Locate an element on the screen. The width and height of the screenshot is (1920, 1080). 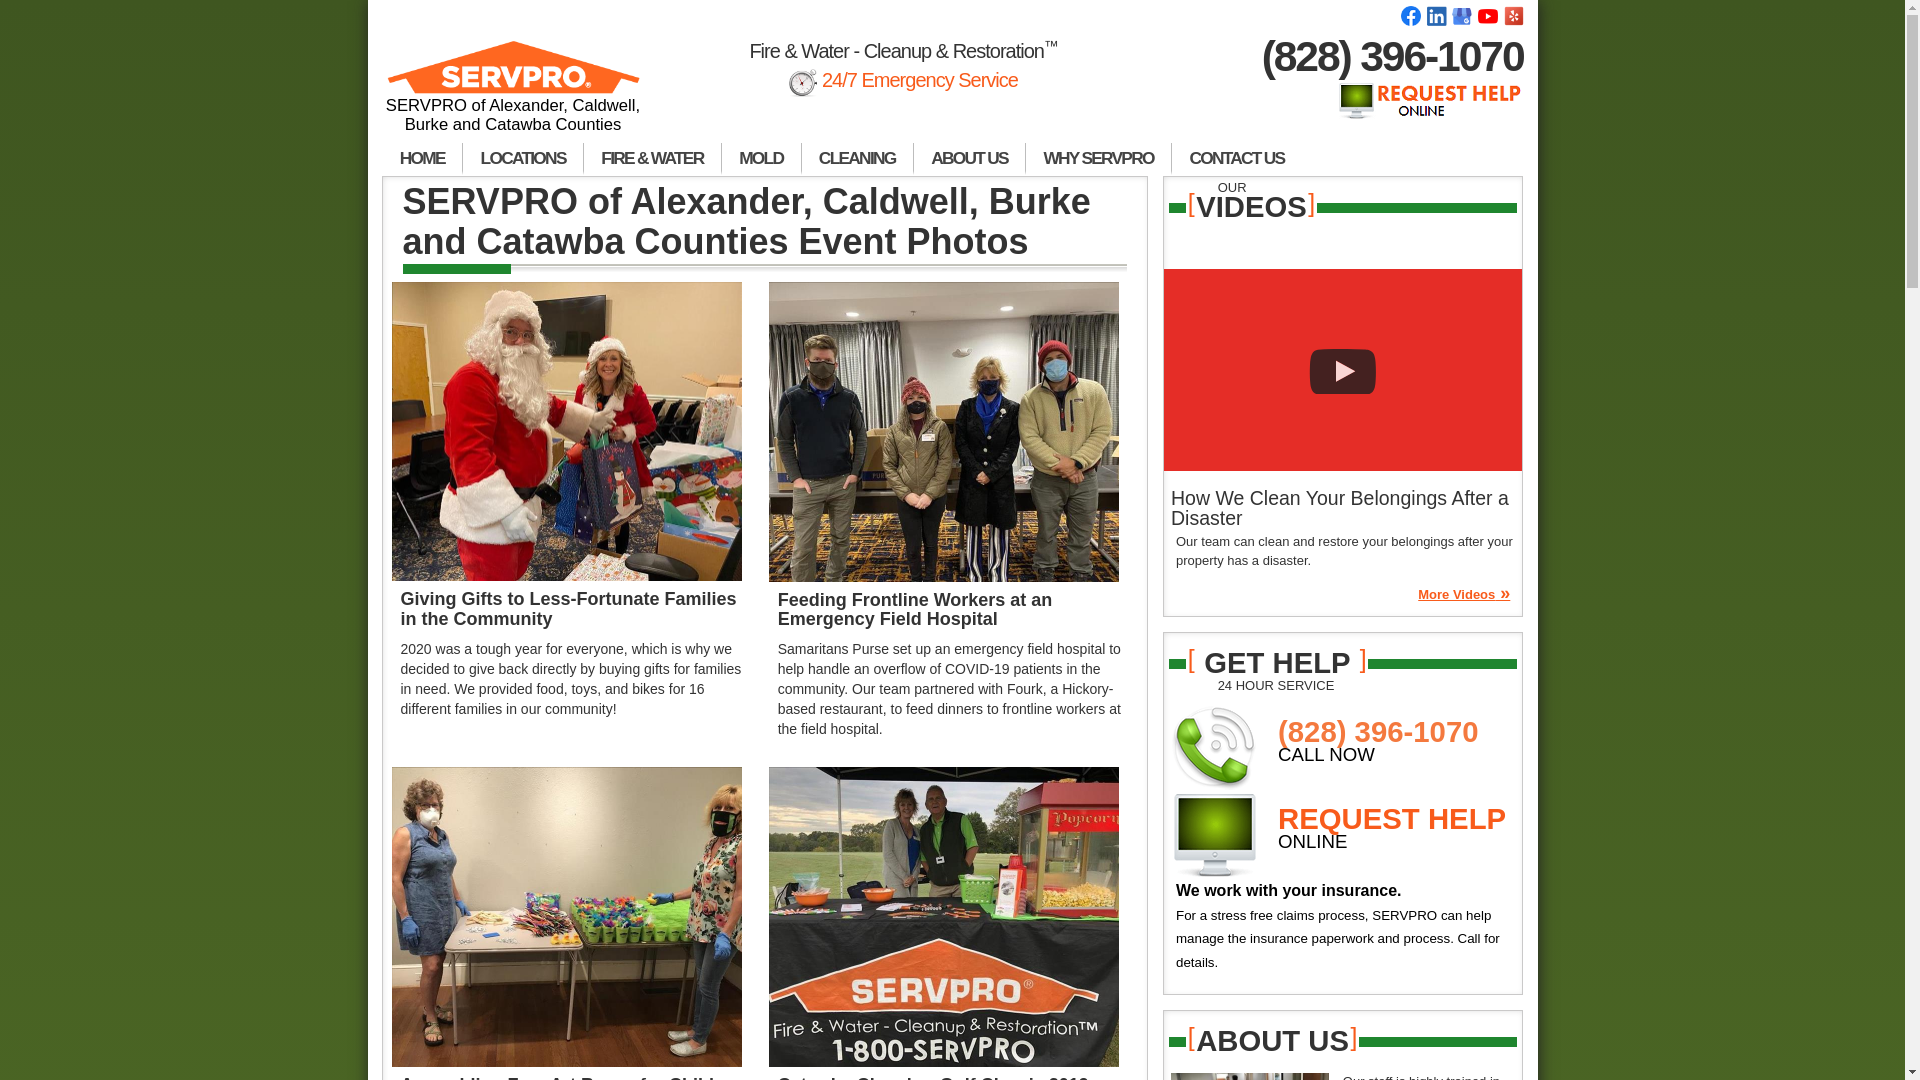
MOLD is located at coordinates (762, 158).